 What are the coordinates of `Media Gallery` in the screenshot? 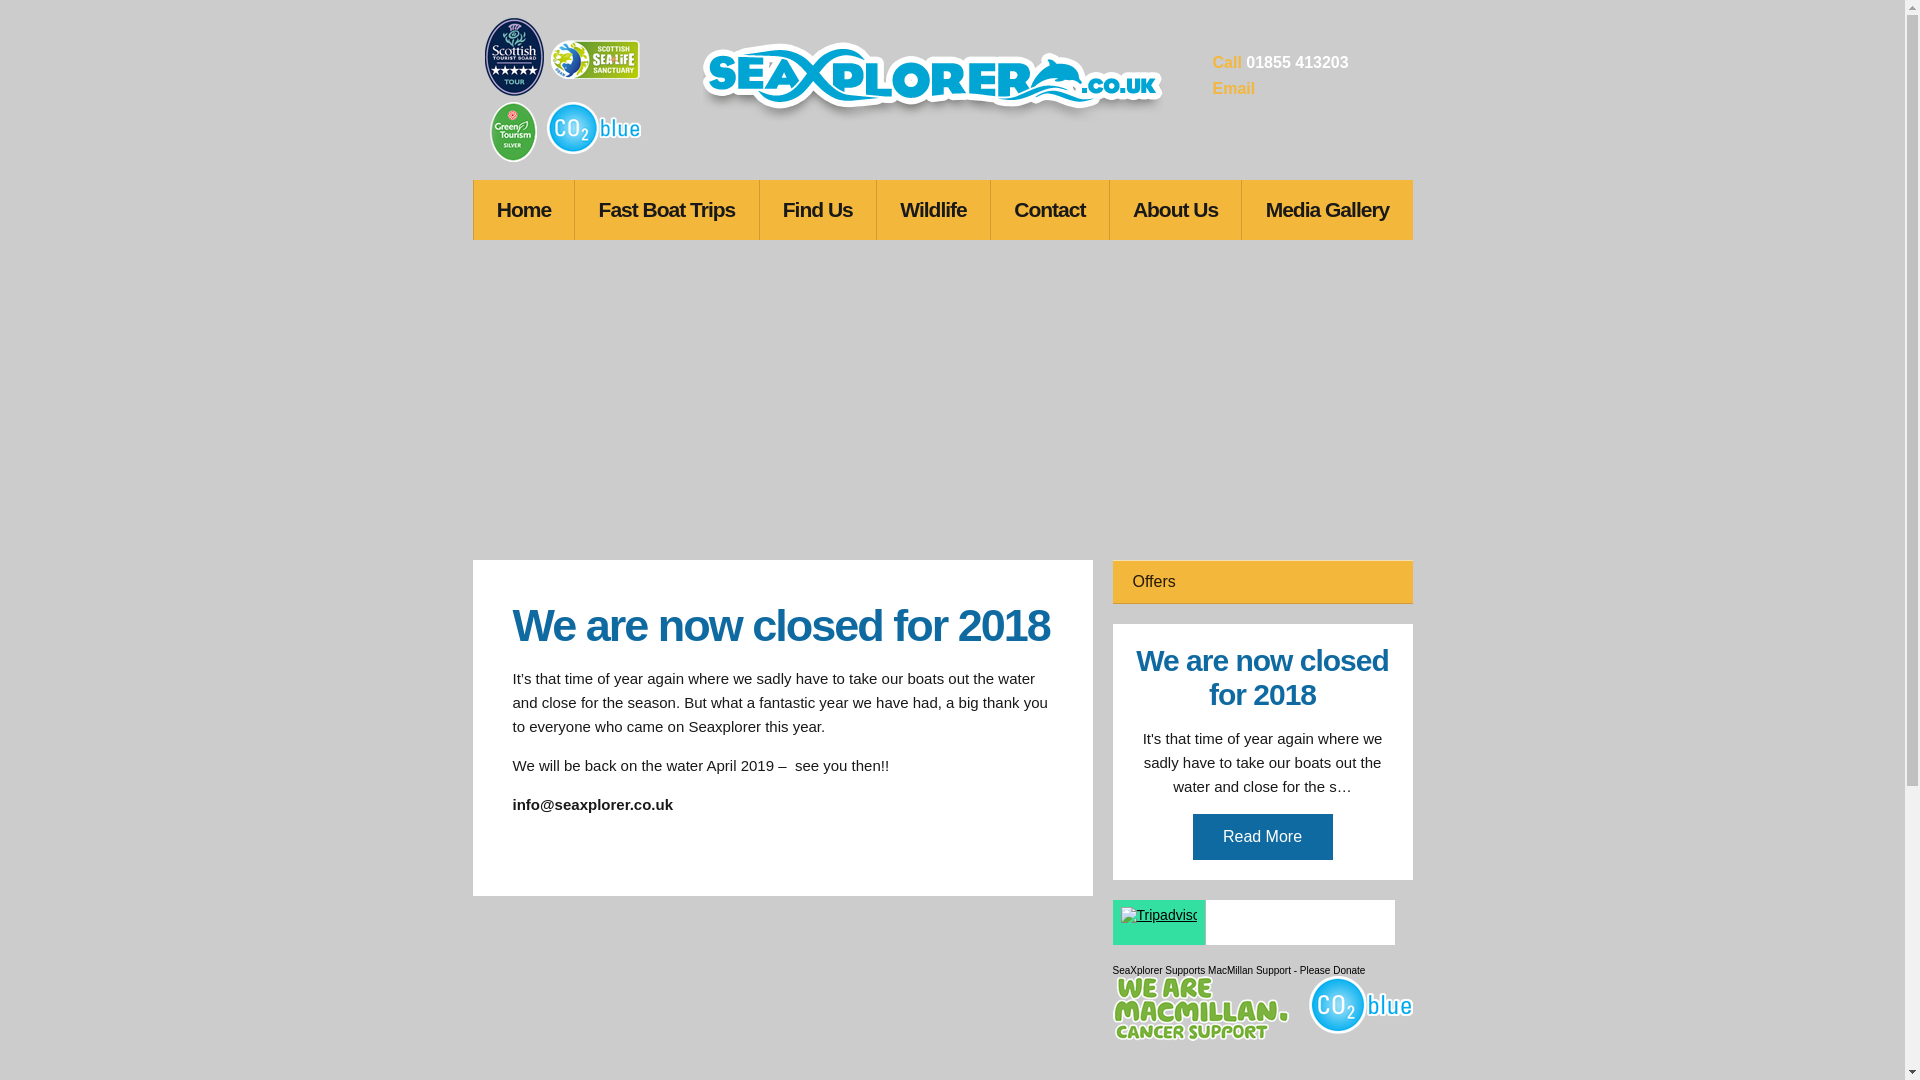 It's located at (1326, 210).